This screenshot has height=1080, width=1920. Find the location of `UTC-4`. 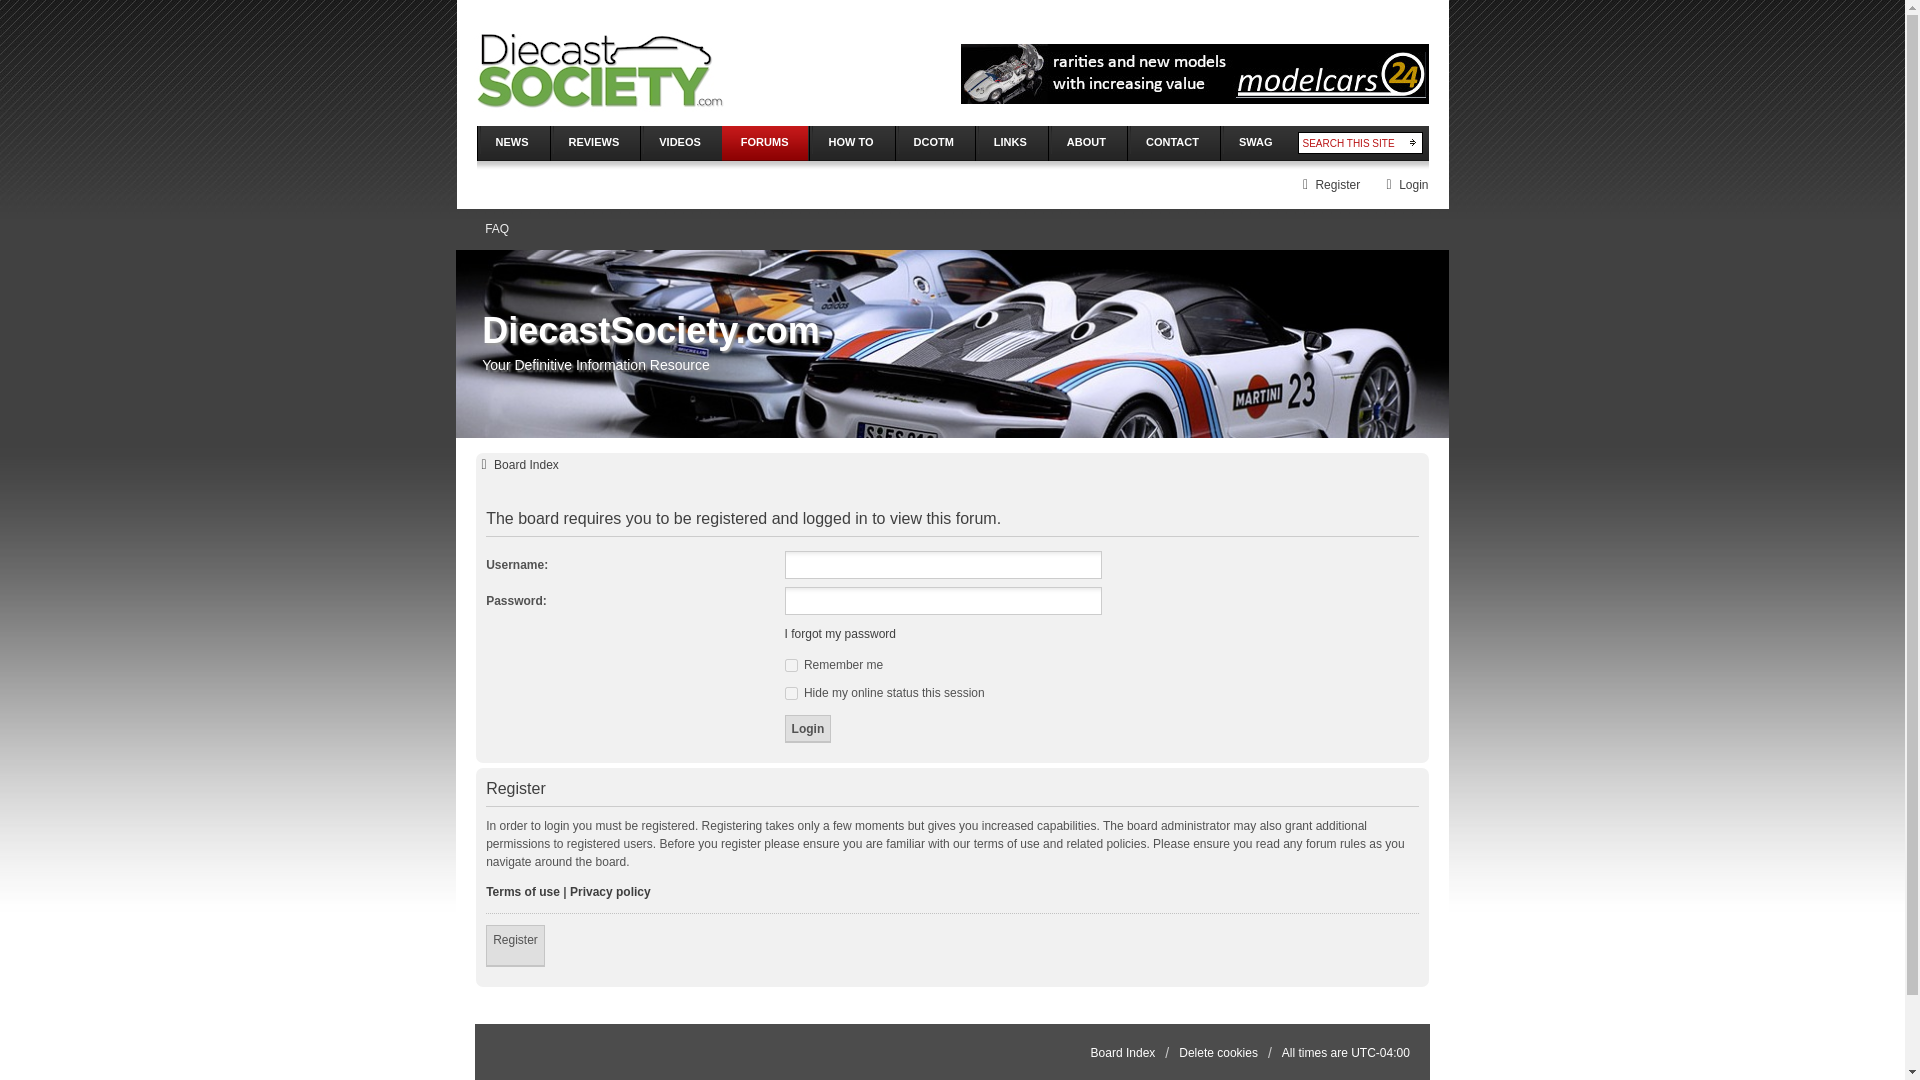

UTC-4 is located at coordinates (1380, 1052).